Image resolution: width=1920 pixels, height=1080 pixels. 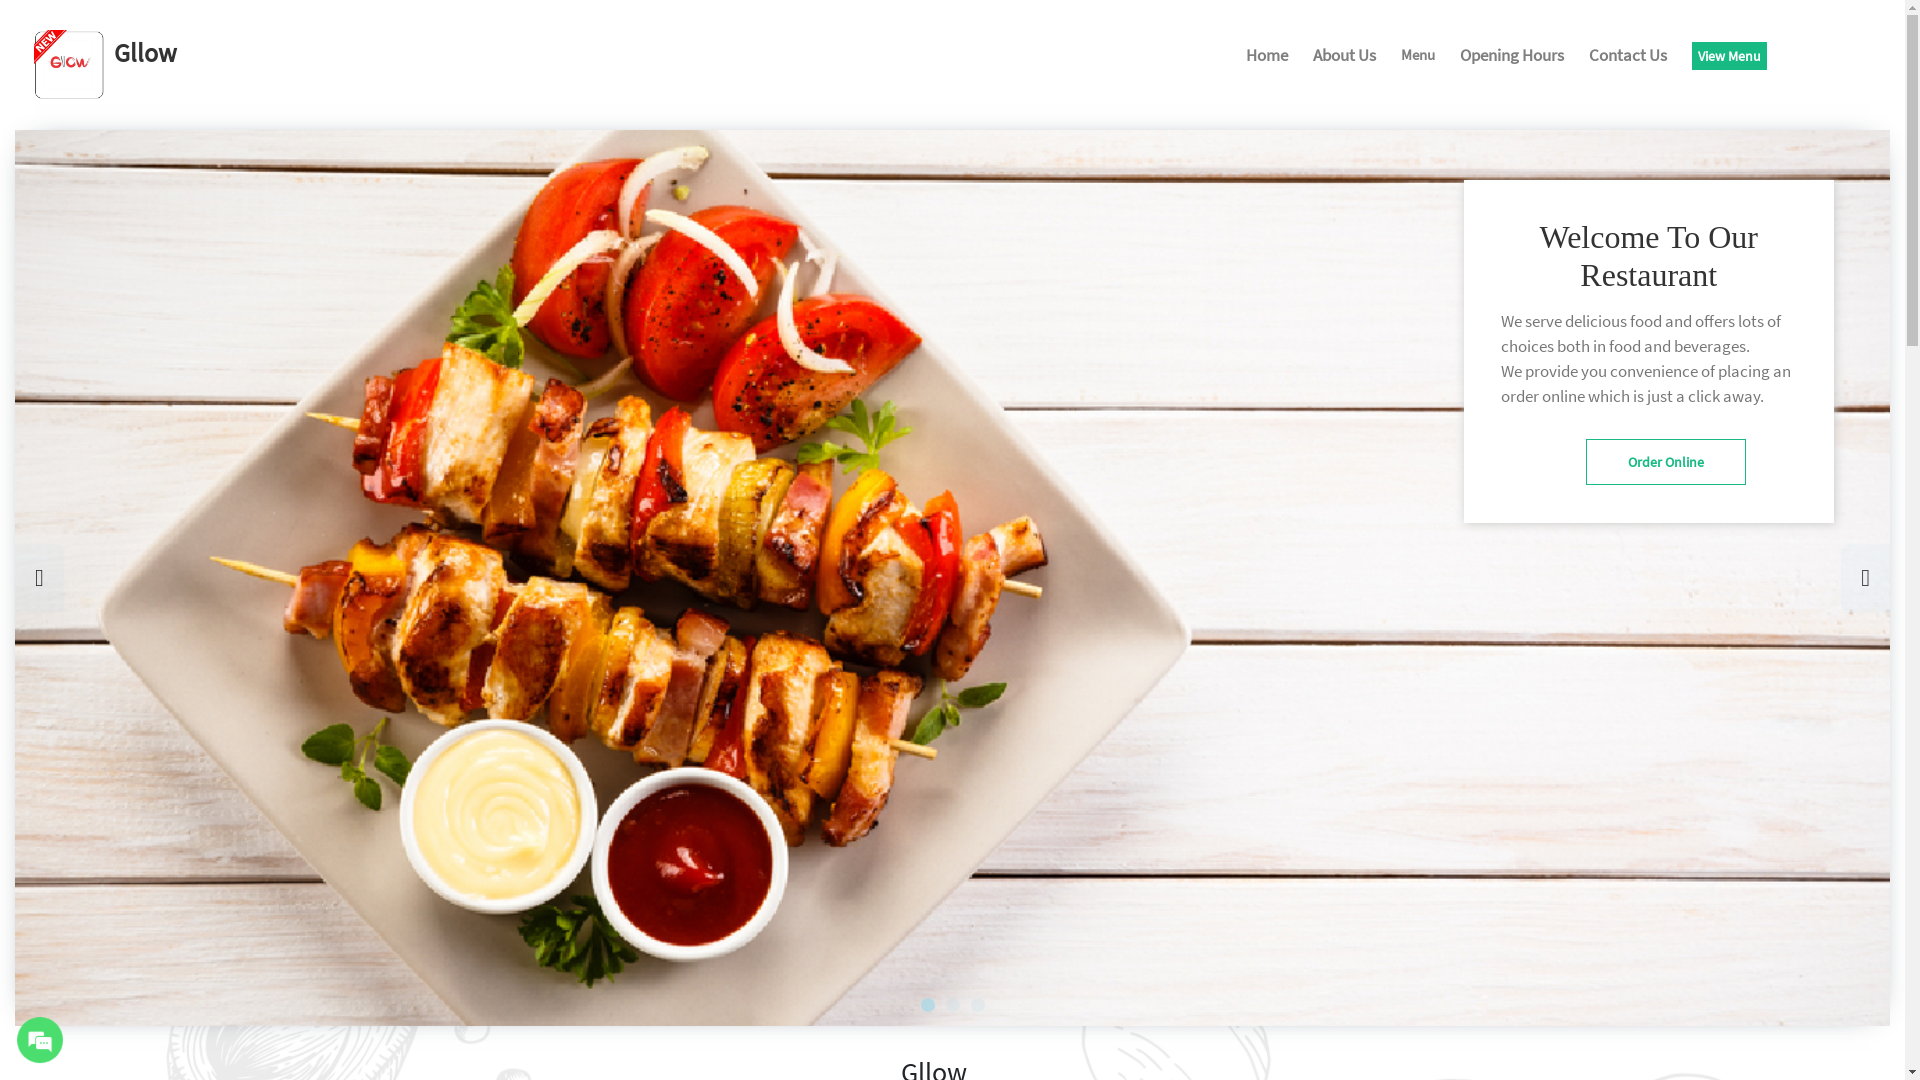 I want to click on Opening Hours, so click(x=1512, y=58).